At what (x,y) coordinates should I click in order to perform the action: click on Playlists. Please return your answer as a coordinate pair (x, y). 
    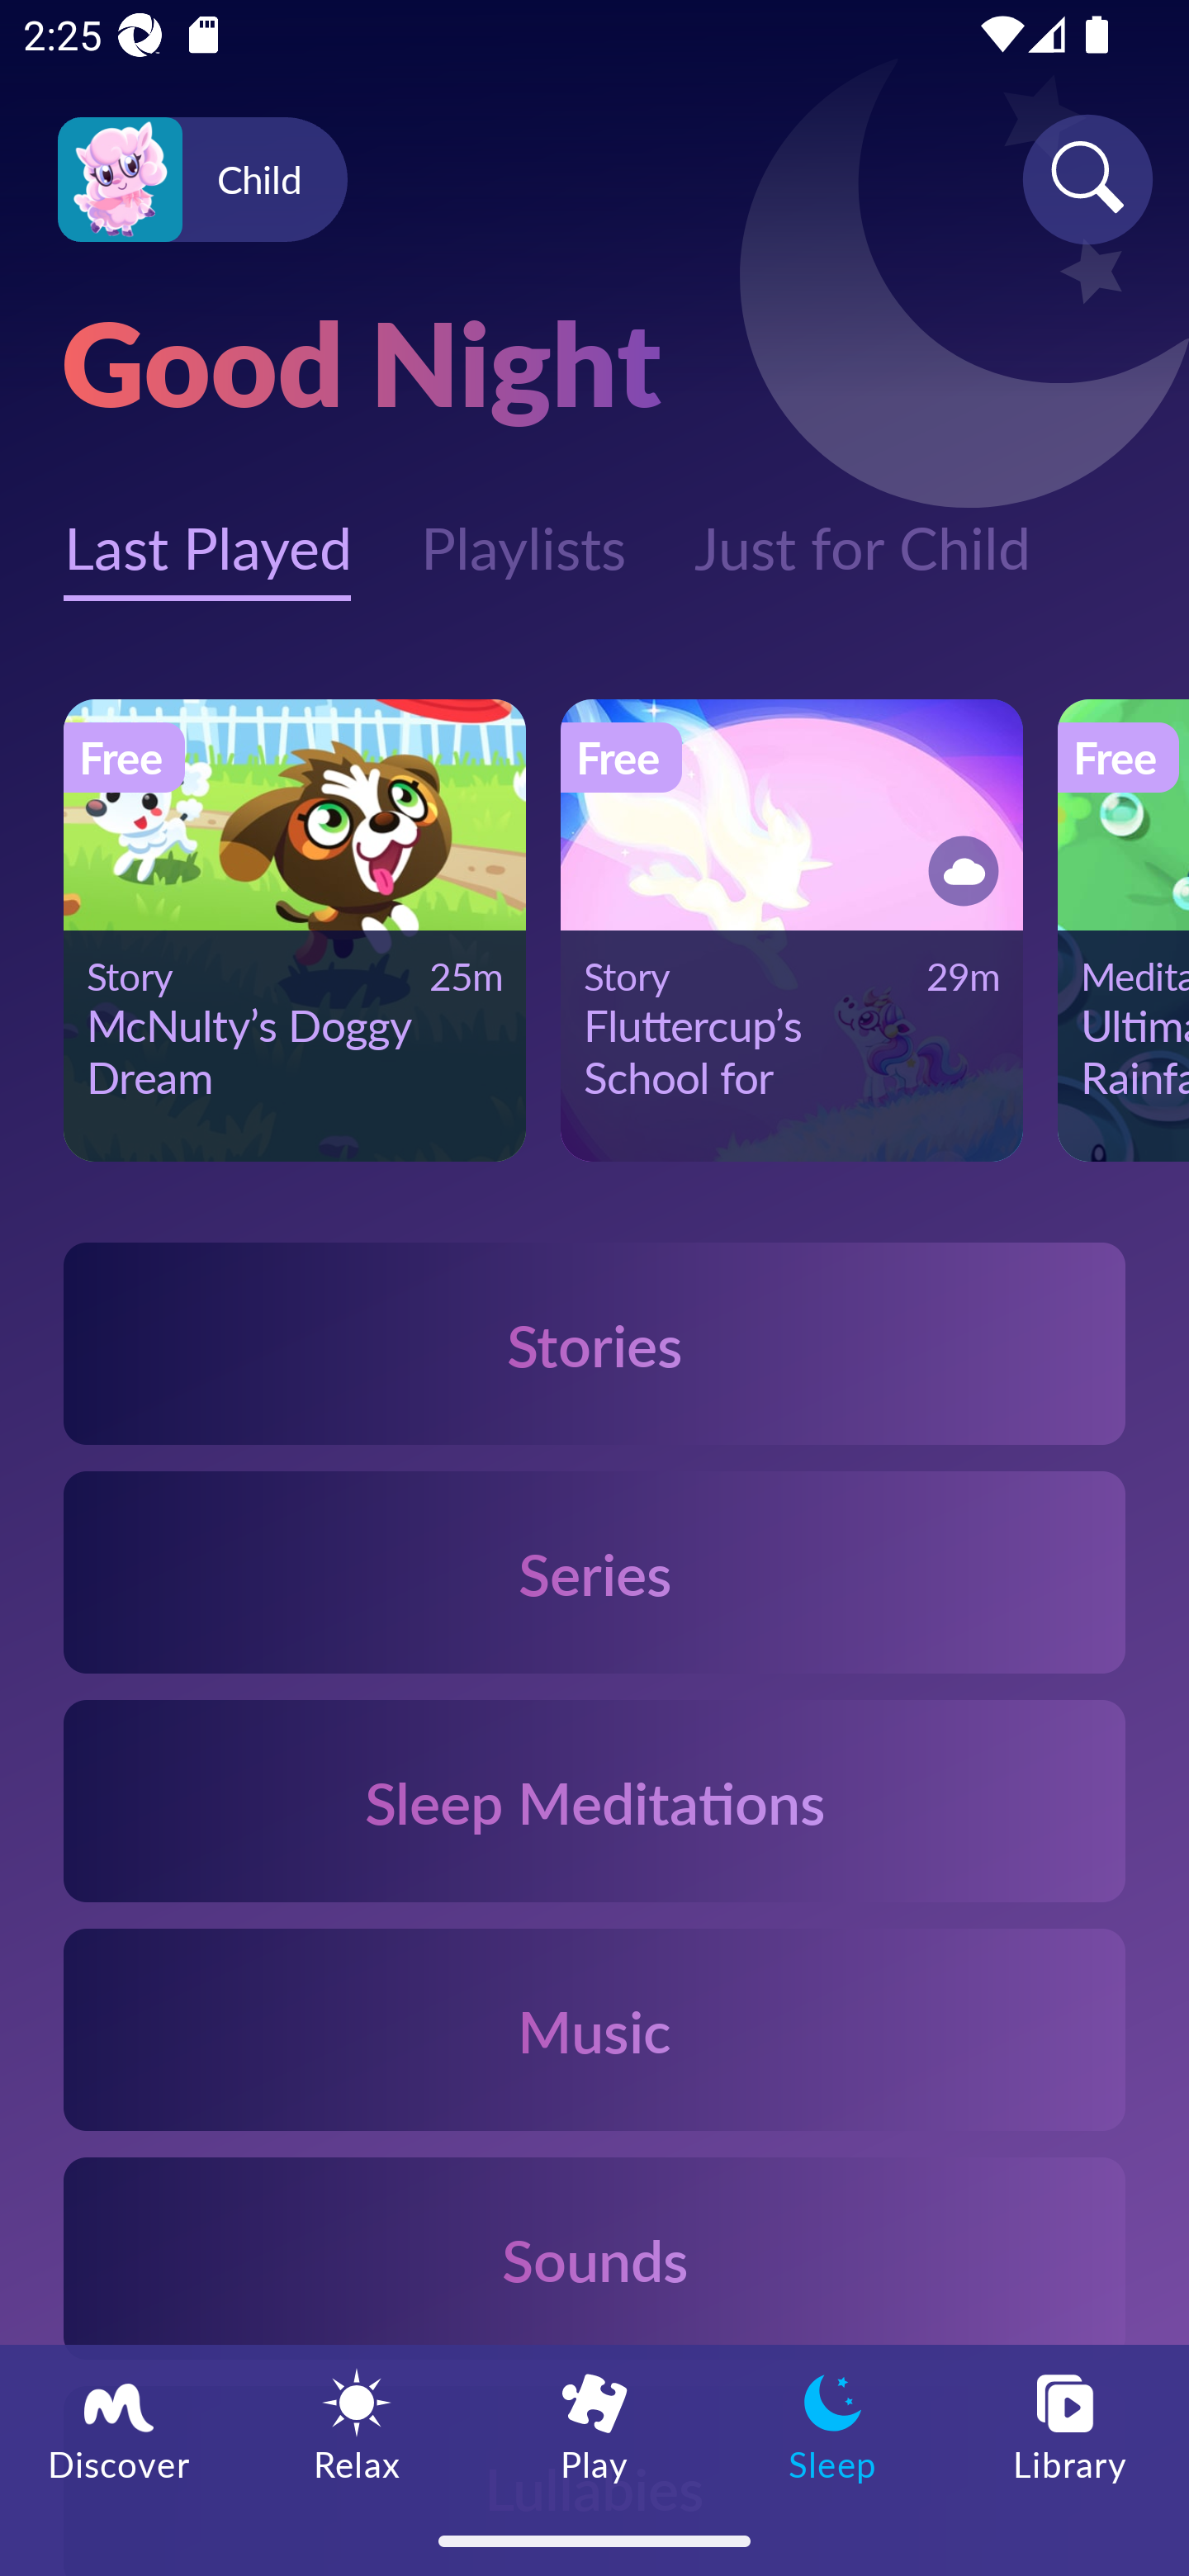
    Looking at the image, I should click on (522, 530).